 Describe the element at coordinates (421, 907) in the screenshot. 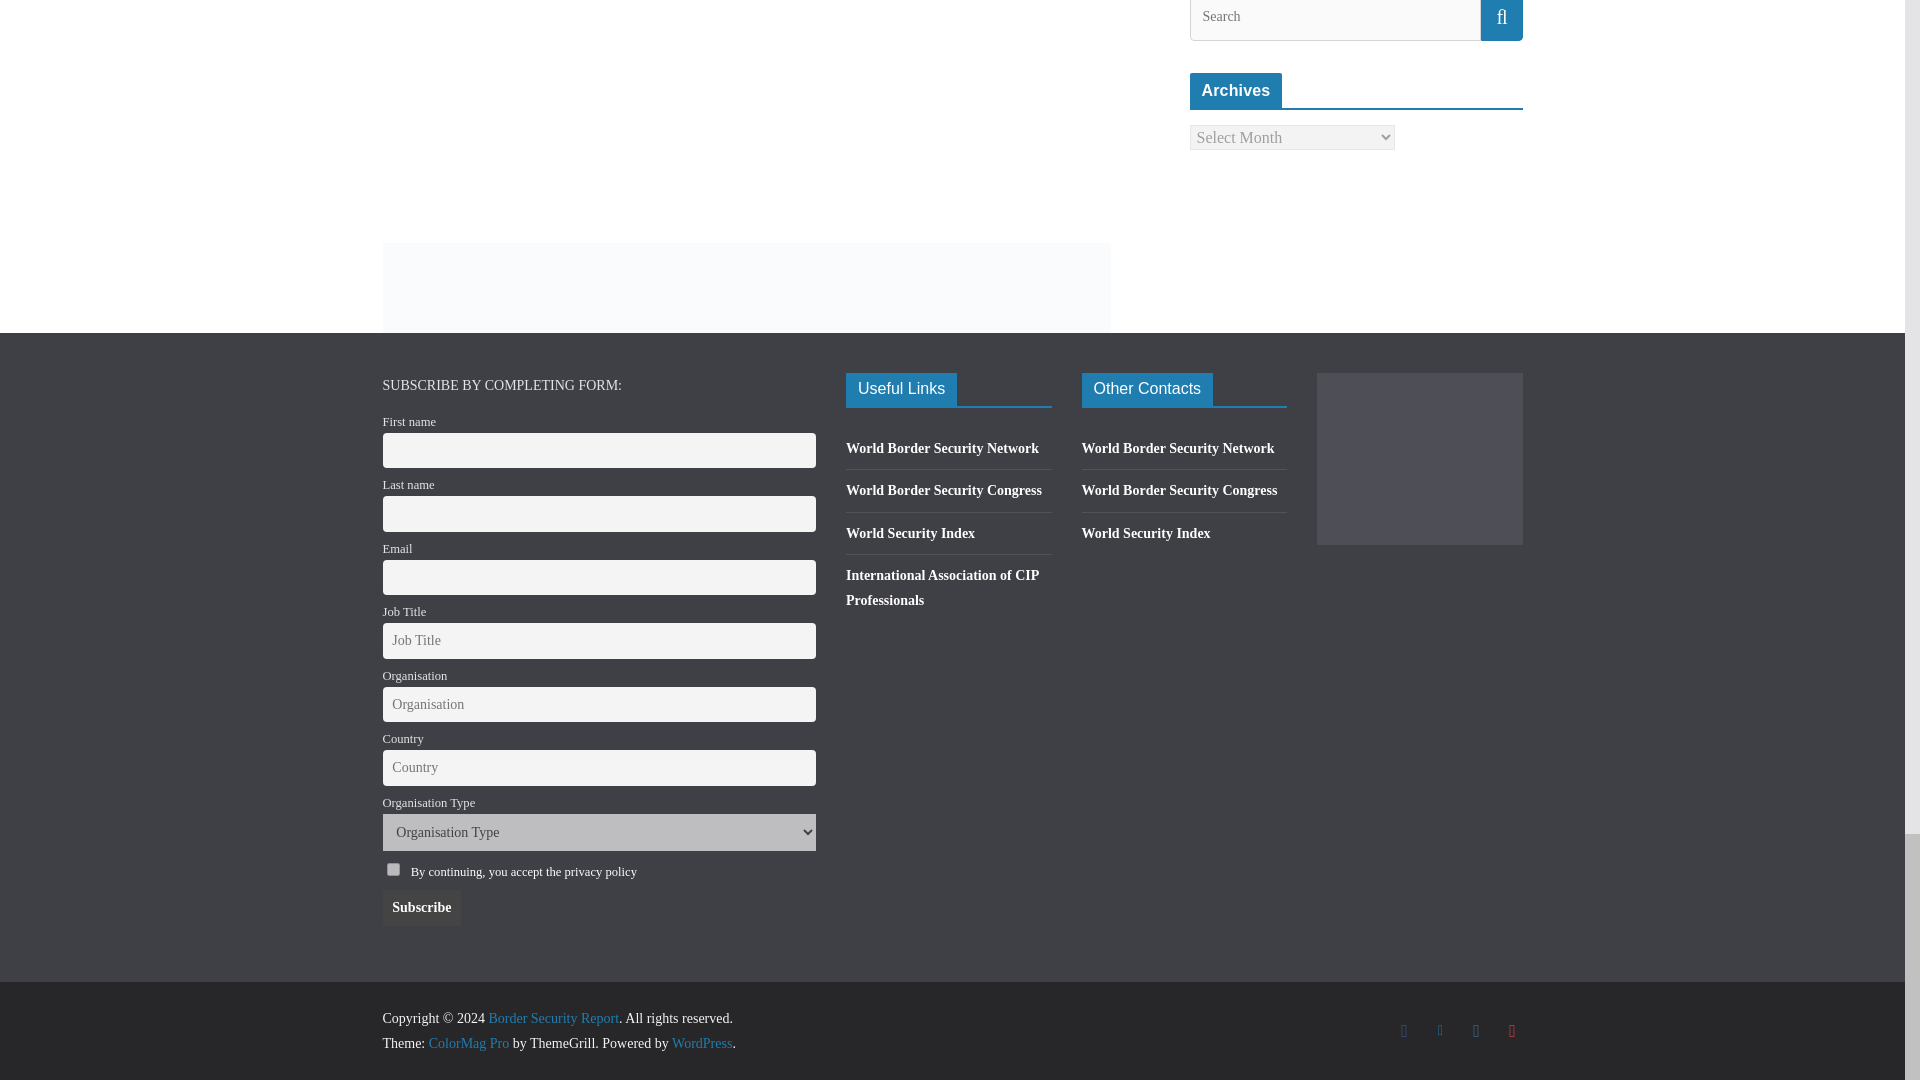

I see `Subscribe` at that location.